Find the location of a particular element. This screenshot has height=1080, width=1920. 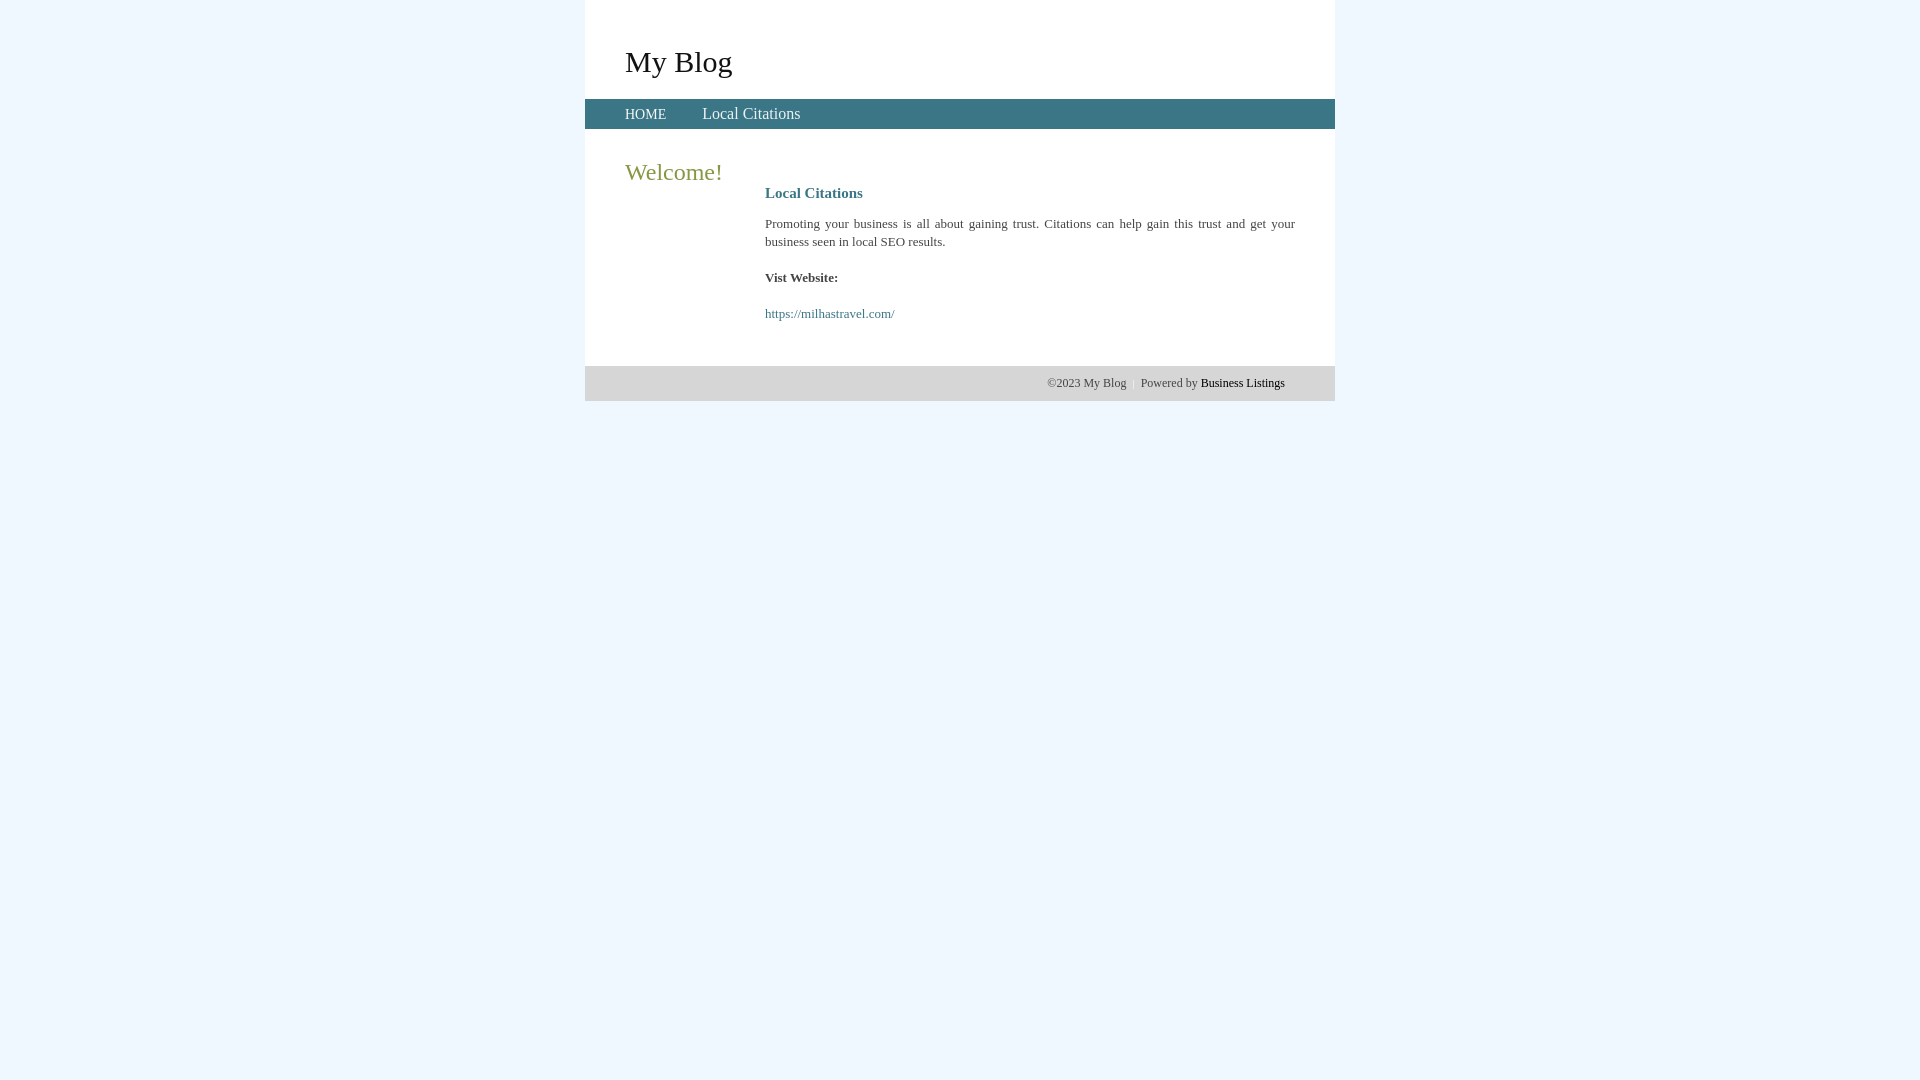

My Blog is located at coordinates (679, 61).